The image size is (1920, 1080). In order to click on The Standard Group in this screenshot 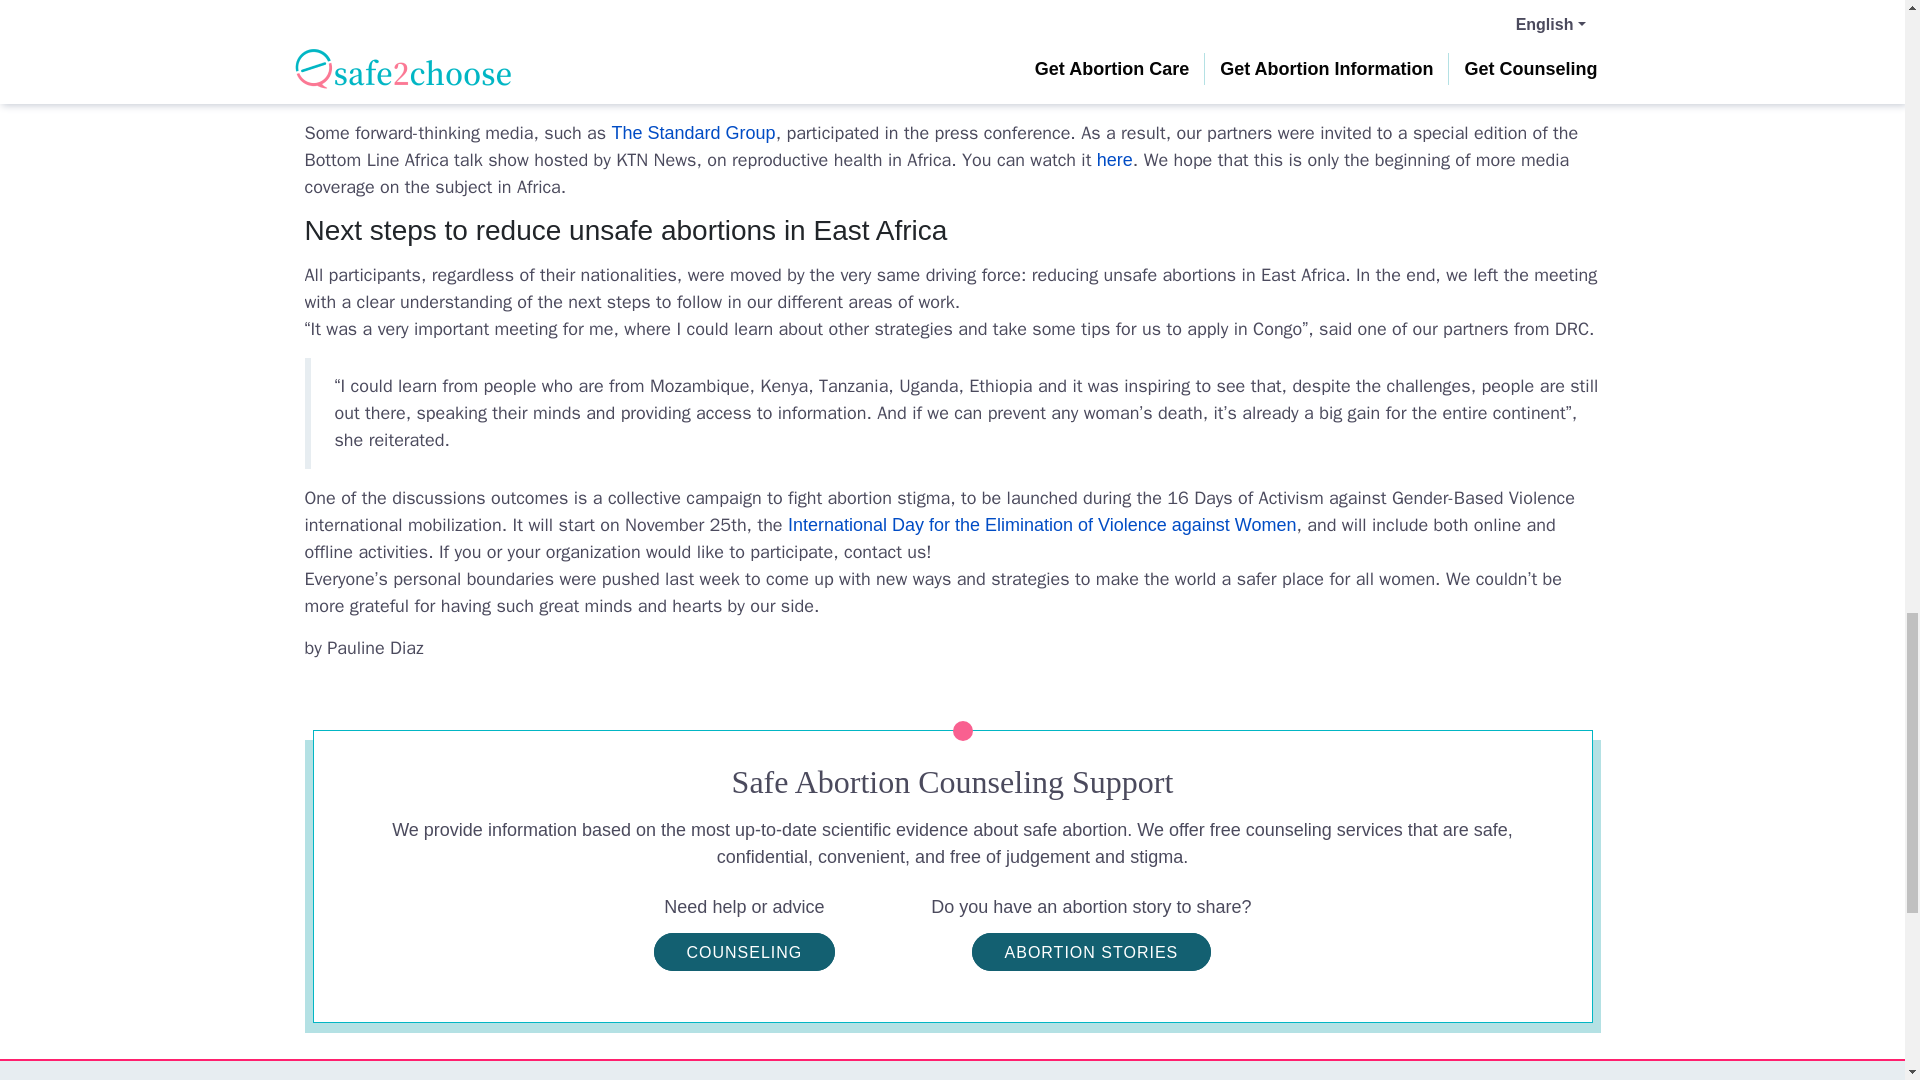, I will do `click(694, 132)`.